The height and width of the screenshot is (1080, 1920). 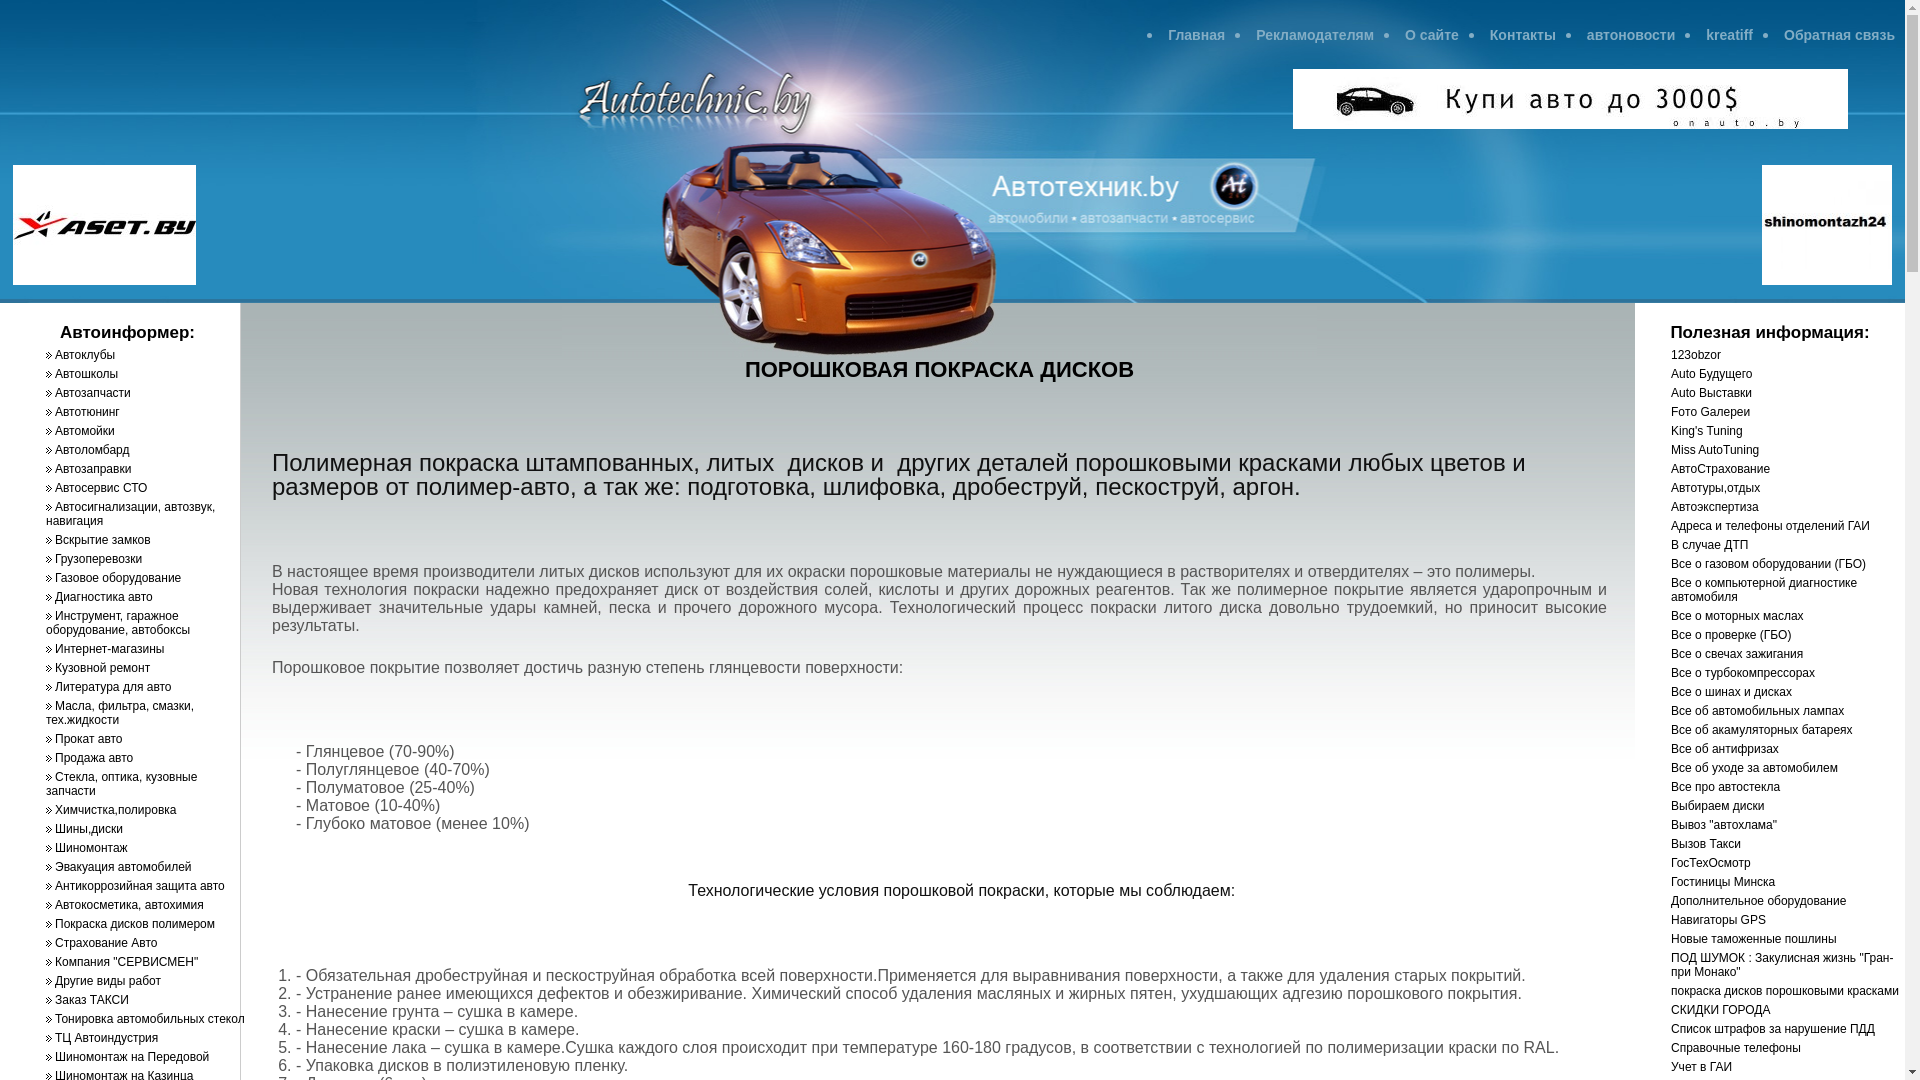 What do you see at coordinates (1730, 35) in the screenshot?
I see `kreatiff` at bounding box center [1730, 35].